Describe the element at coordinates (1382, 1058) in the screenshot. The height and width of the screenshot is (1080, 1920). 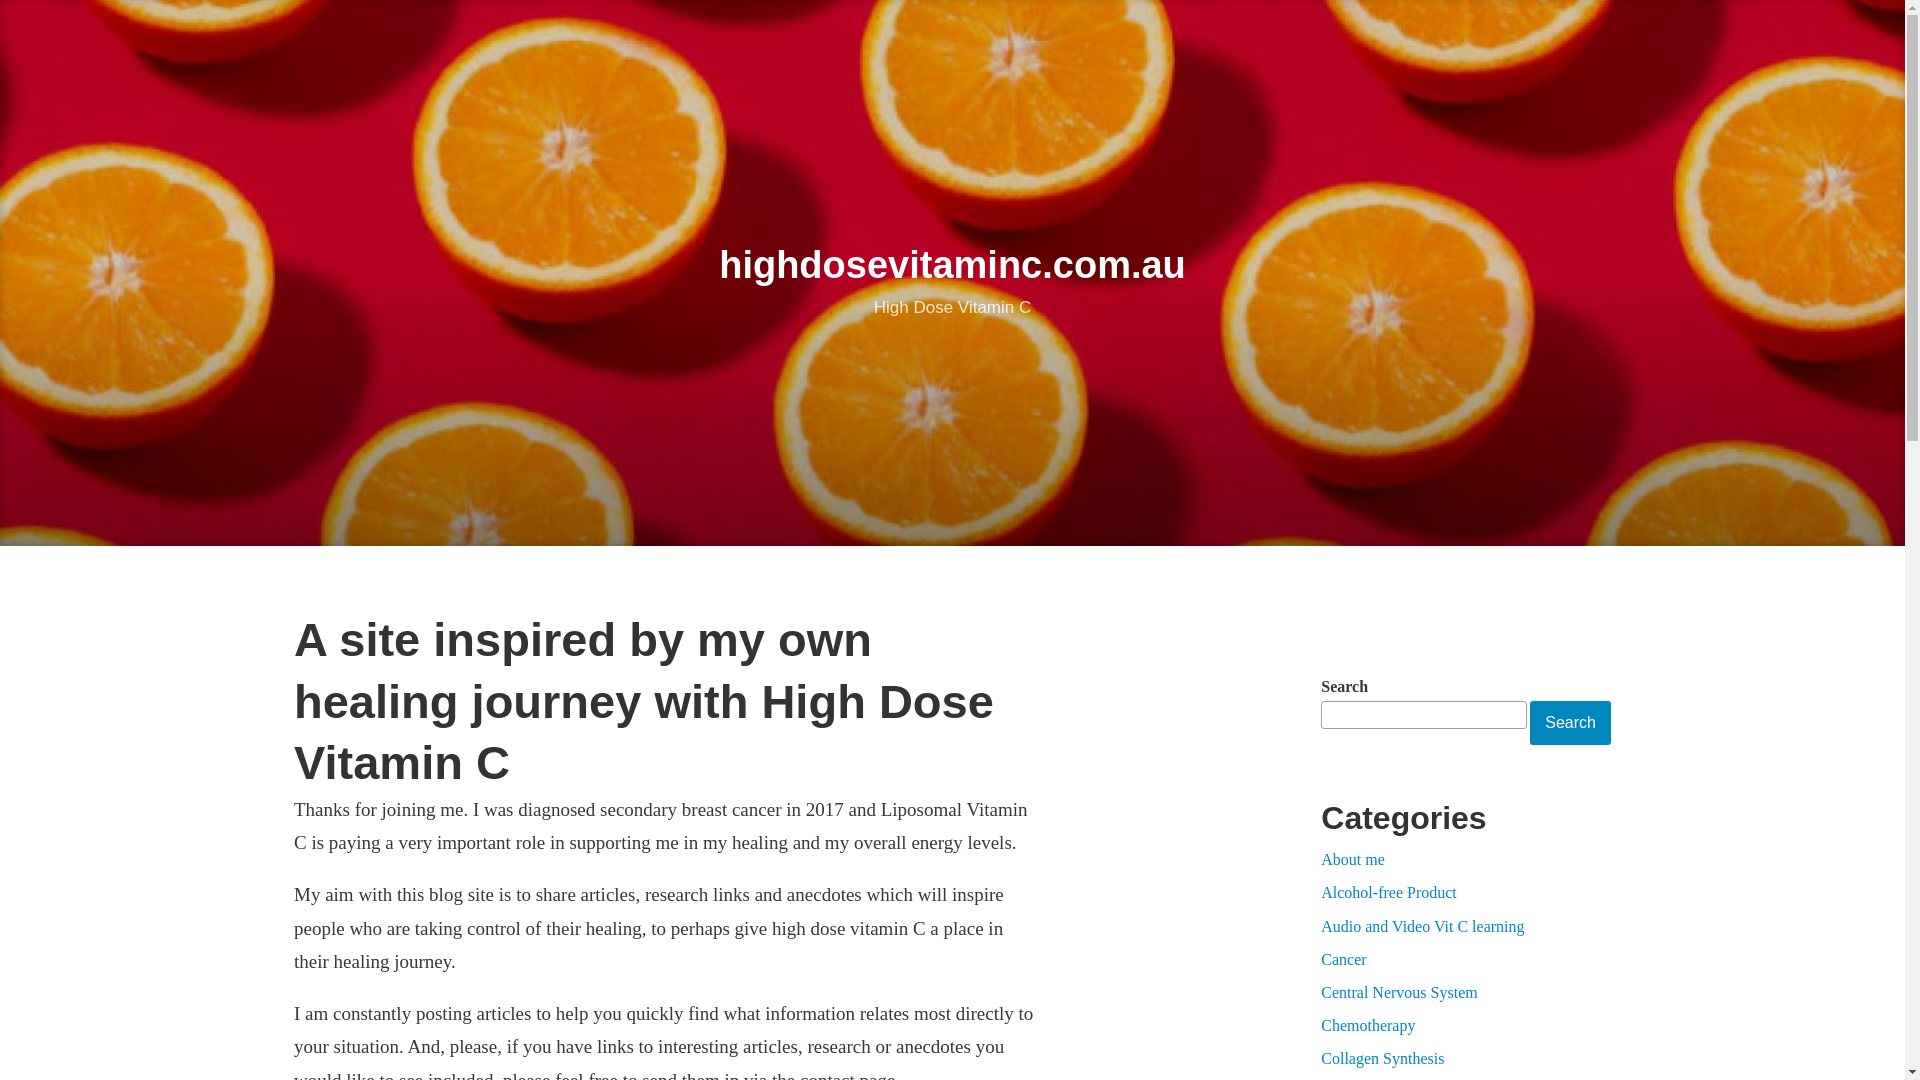
I see `Collagen Synthesis` at that location.